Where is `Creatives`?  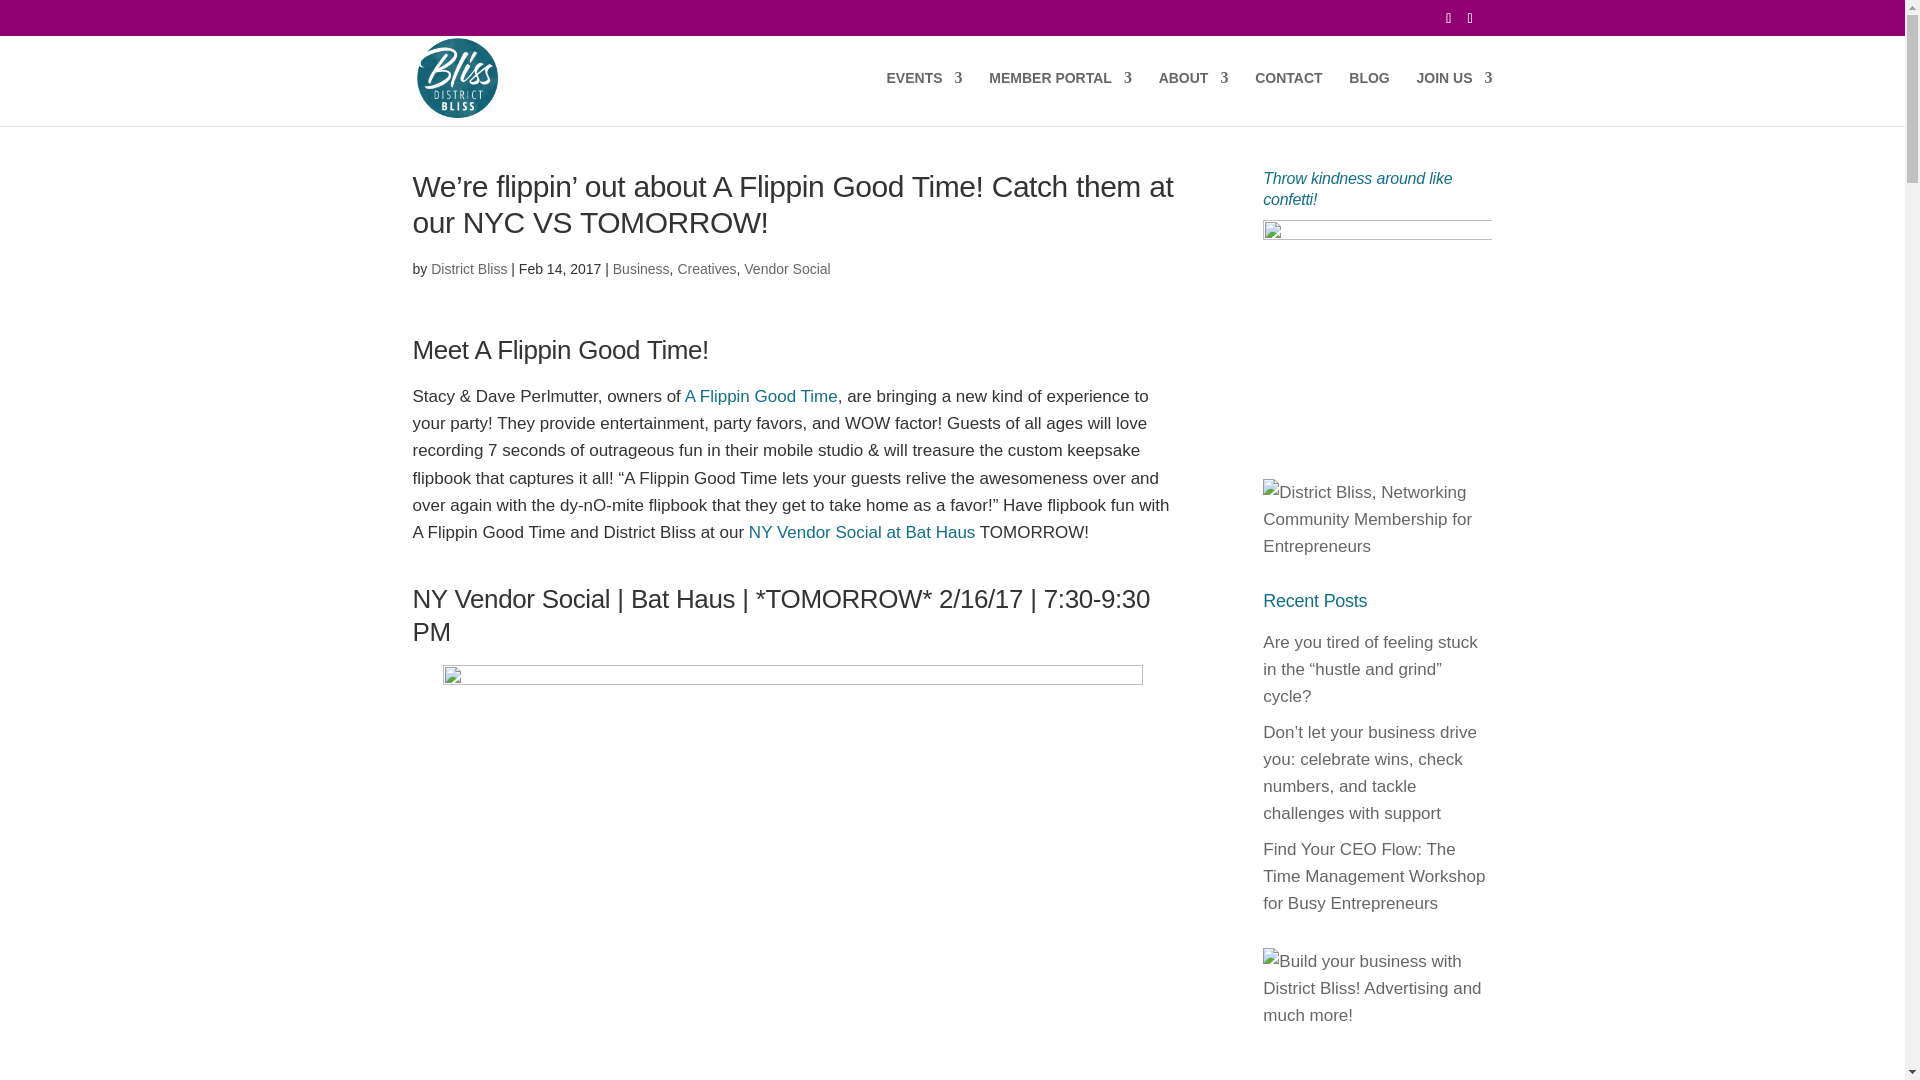
Creatives is located at coordinates (706, 268).